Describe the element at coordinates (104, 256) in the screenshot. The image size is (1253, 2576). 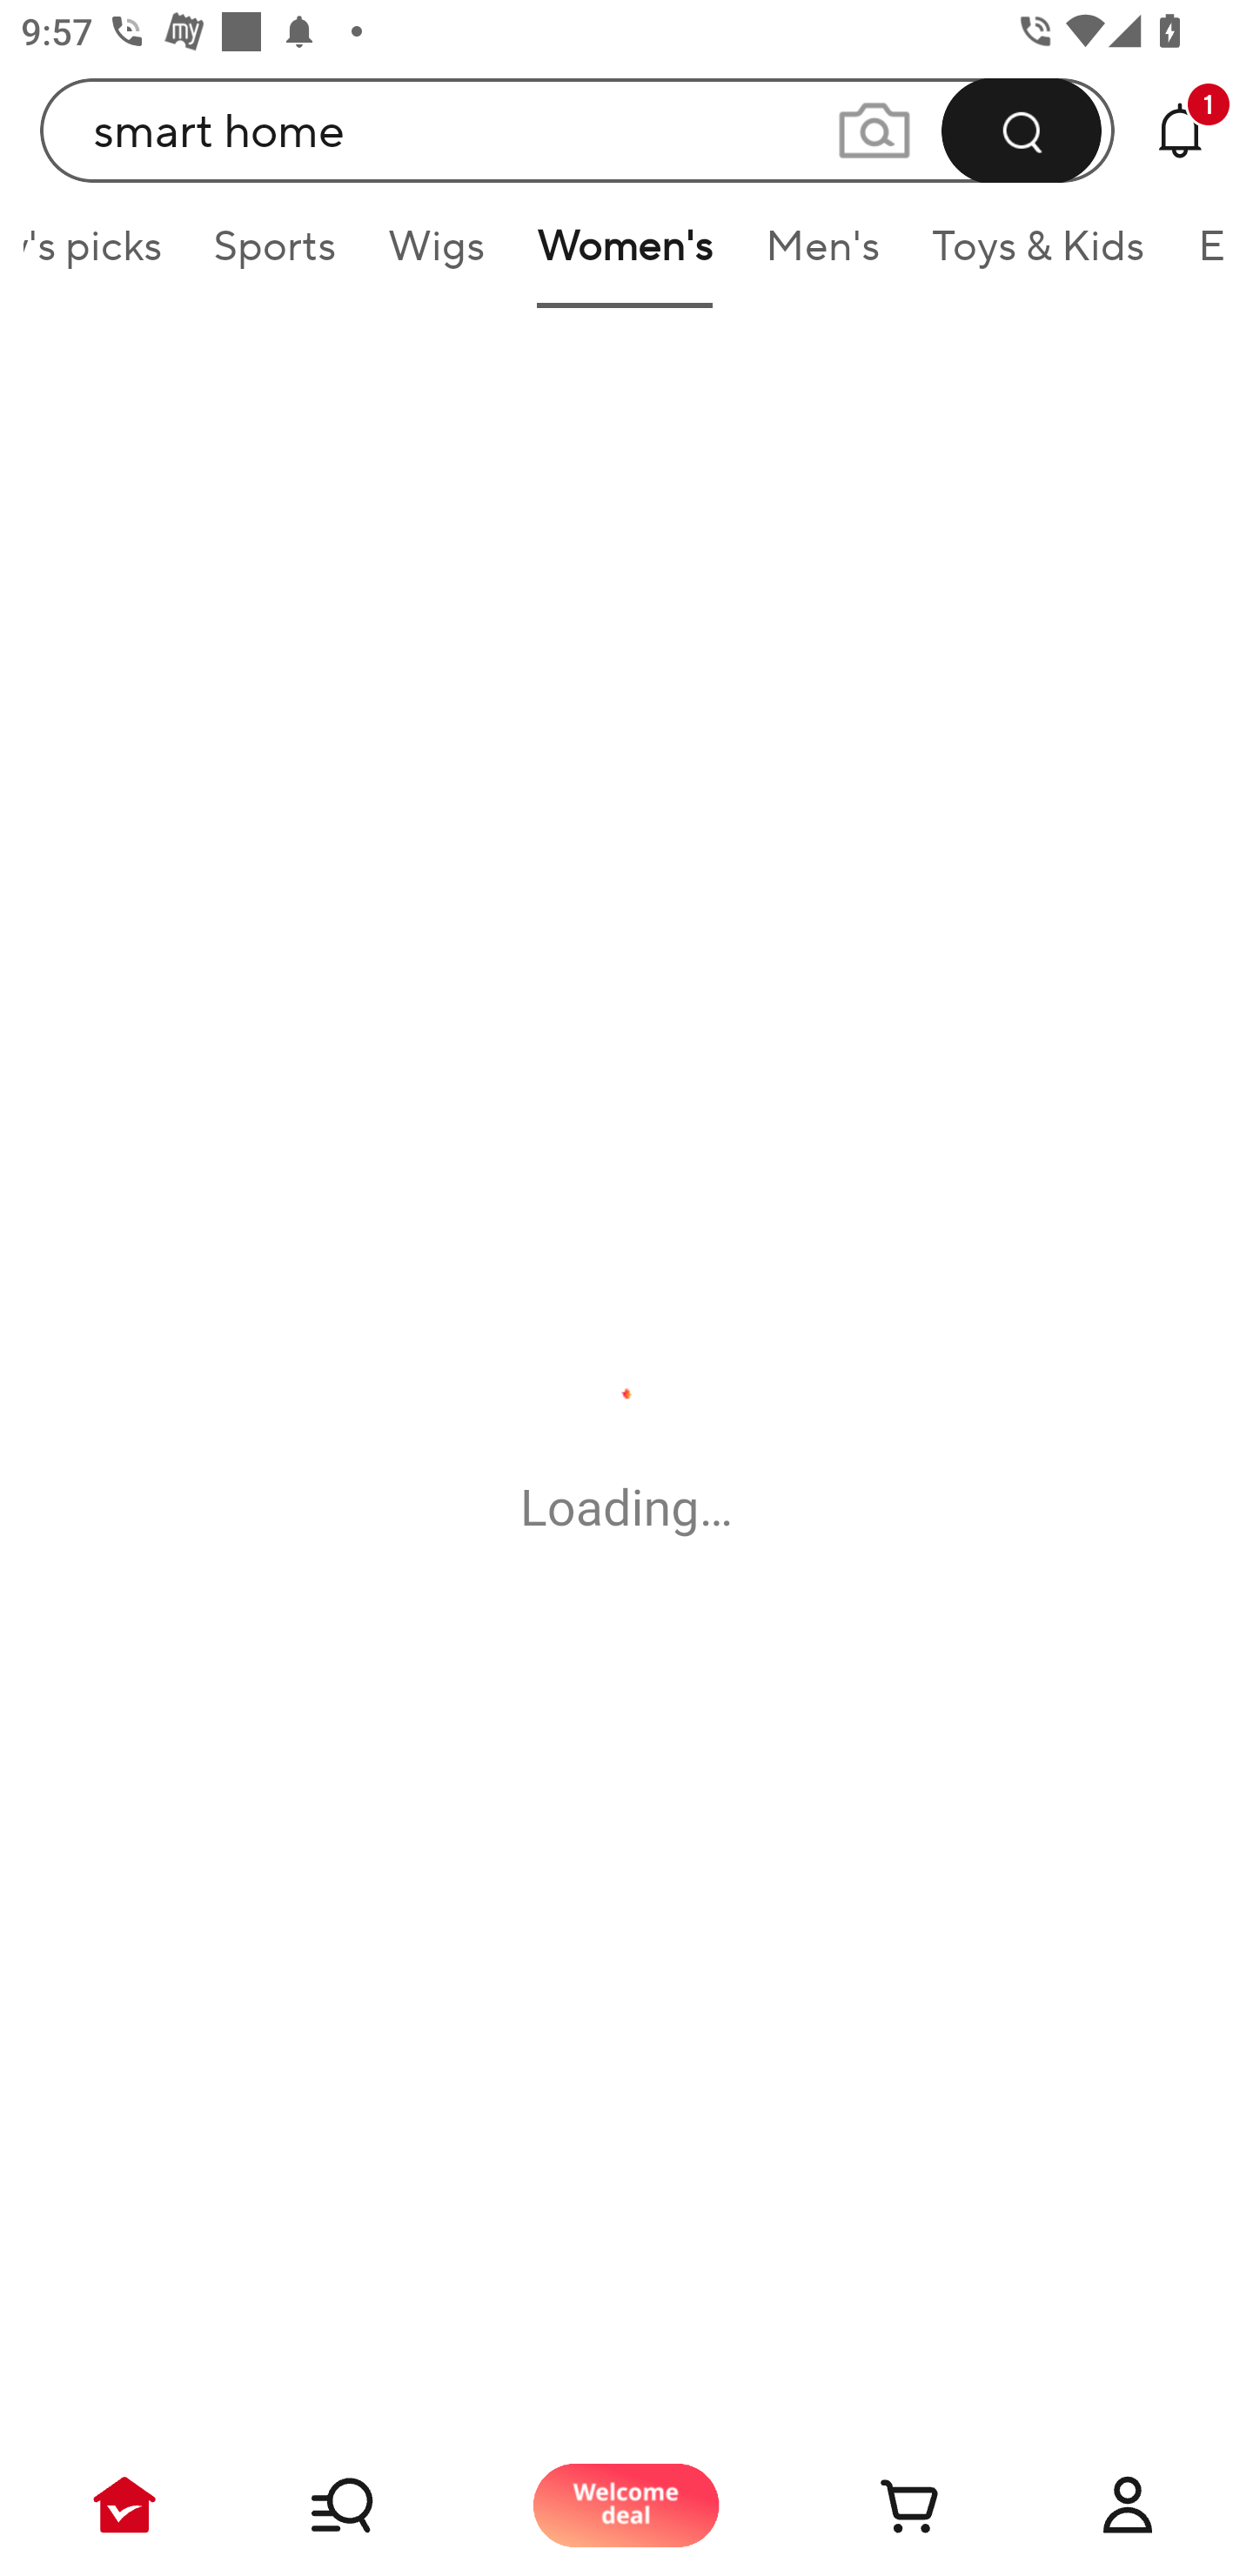
I see `Paddy's picks` at that location.